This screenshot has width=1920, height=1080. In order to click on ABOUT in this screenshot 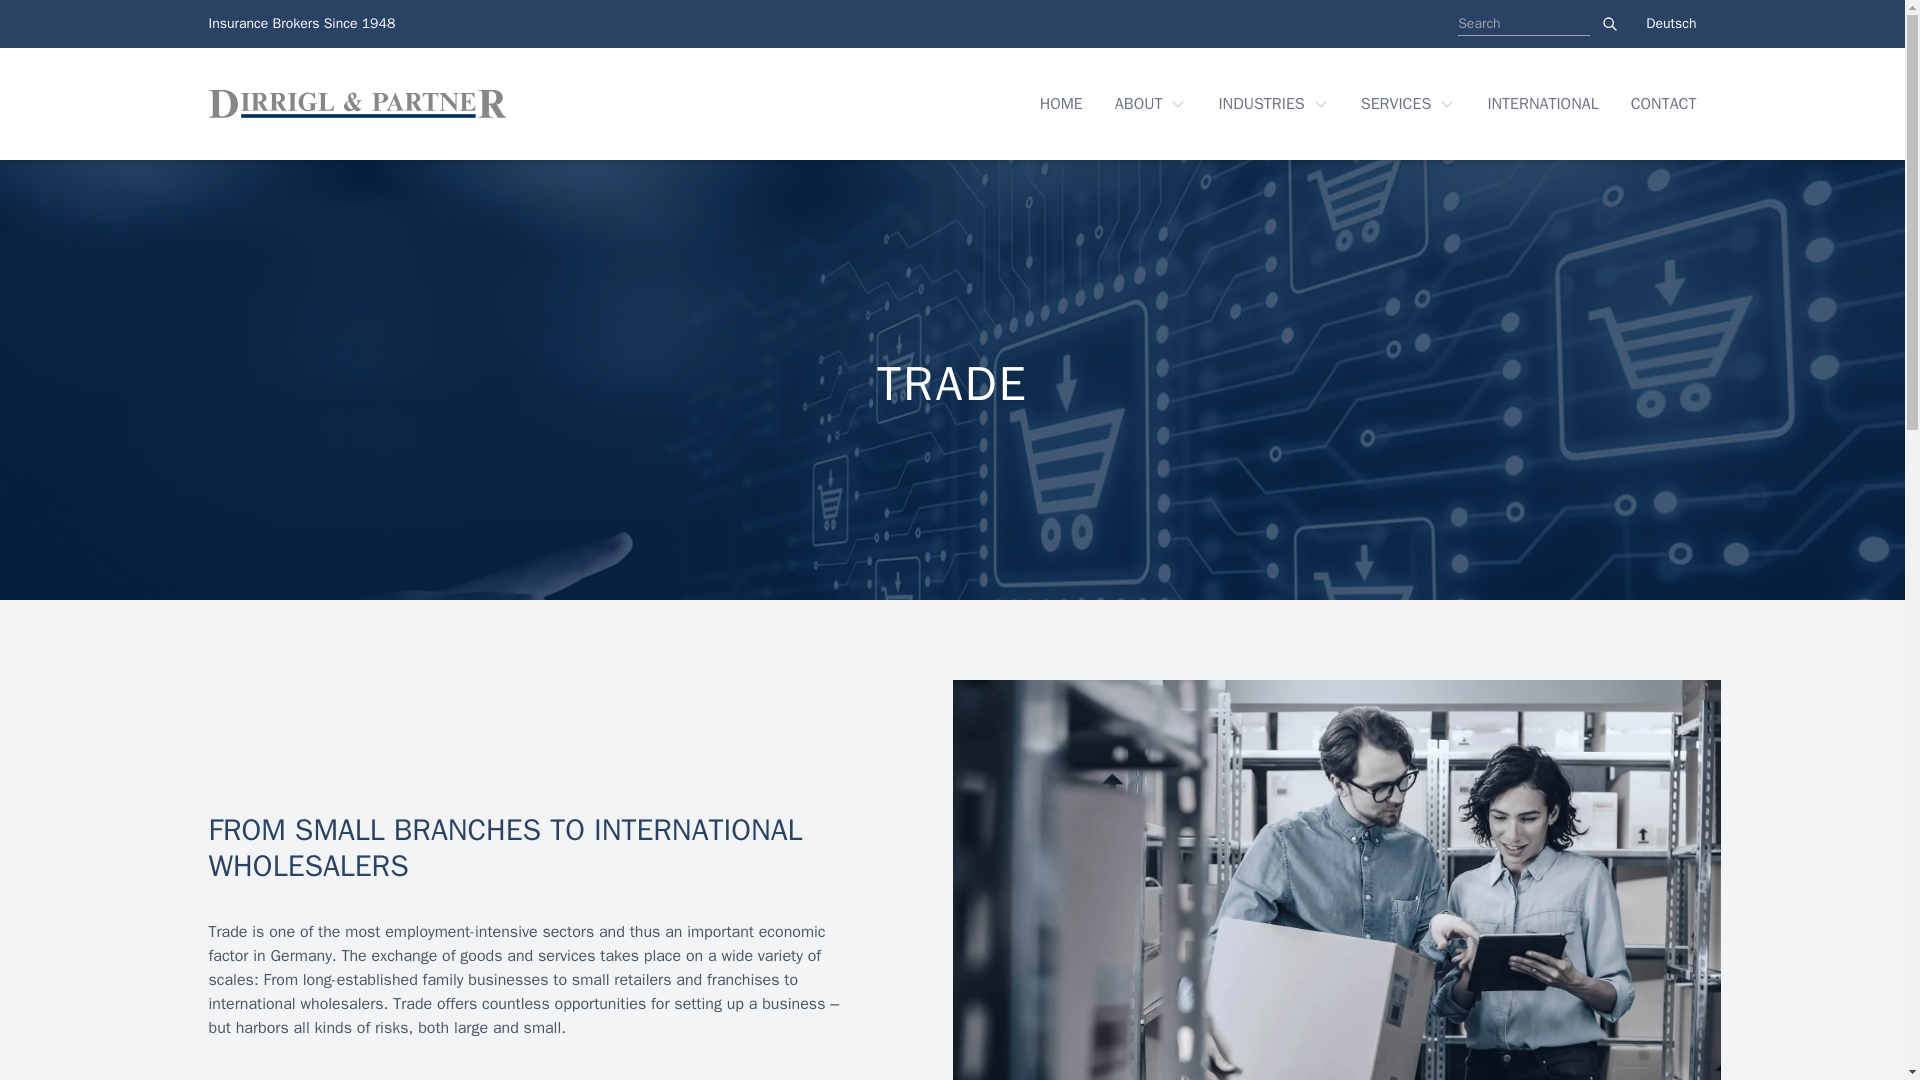, I will do `click(1150, 103)`.